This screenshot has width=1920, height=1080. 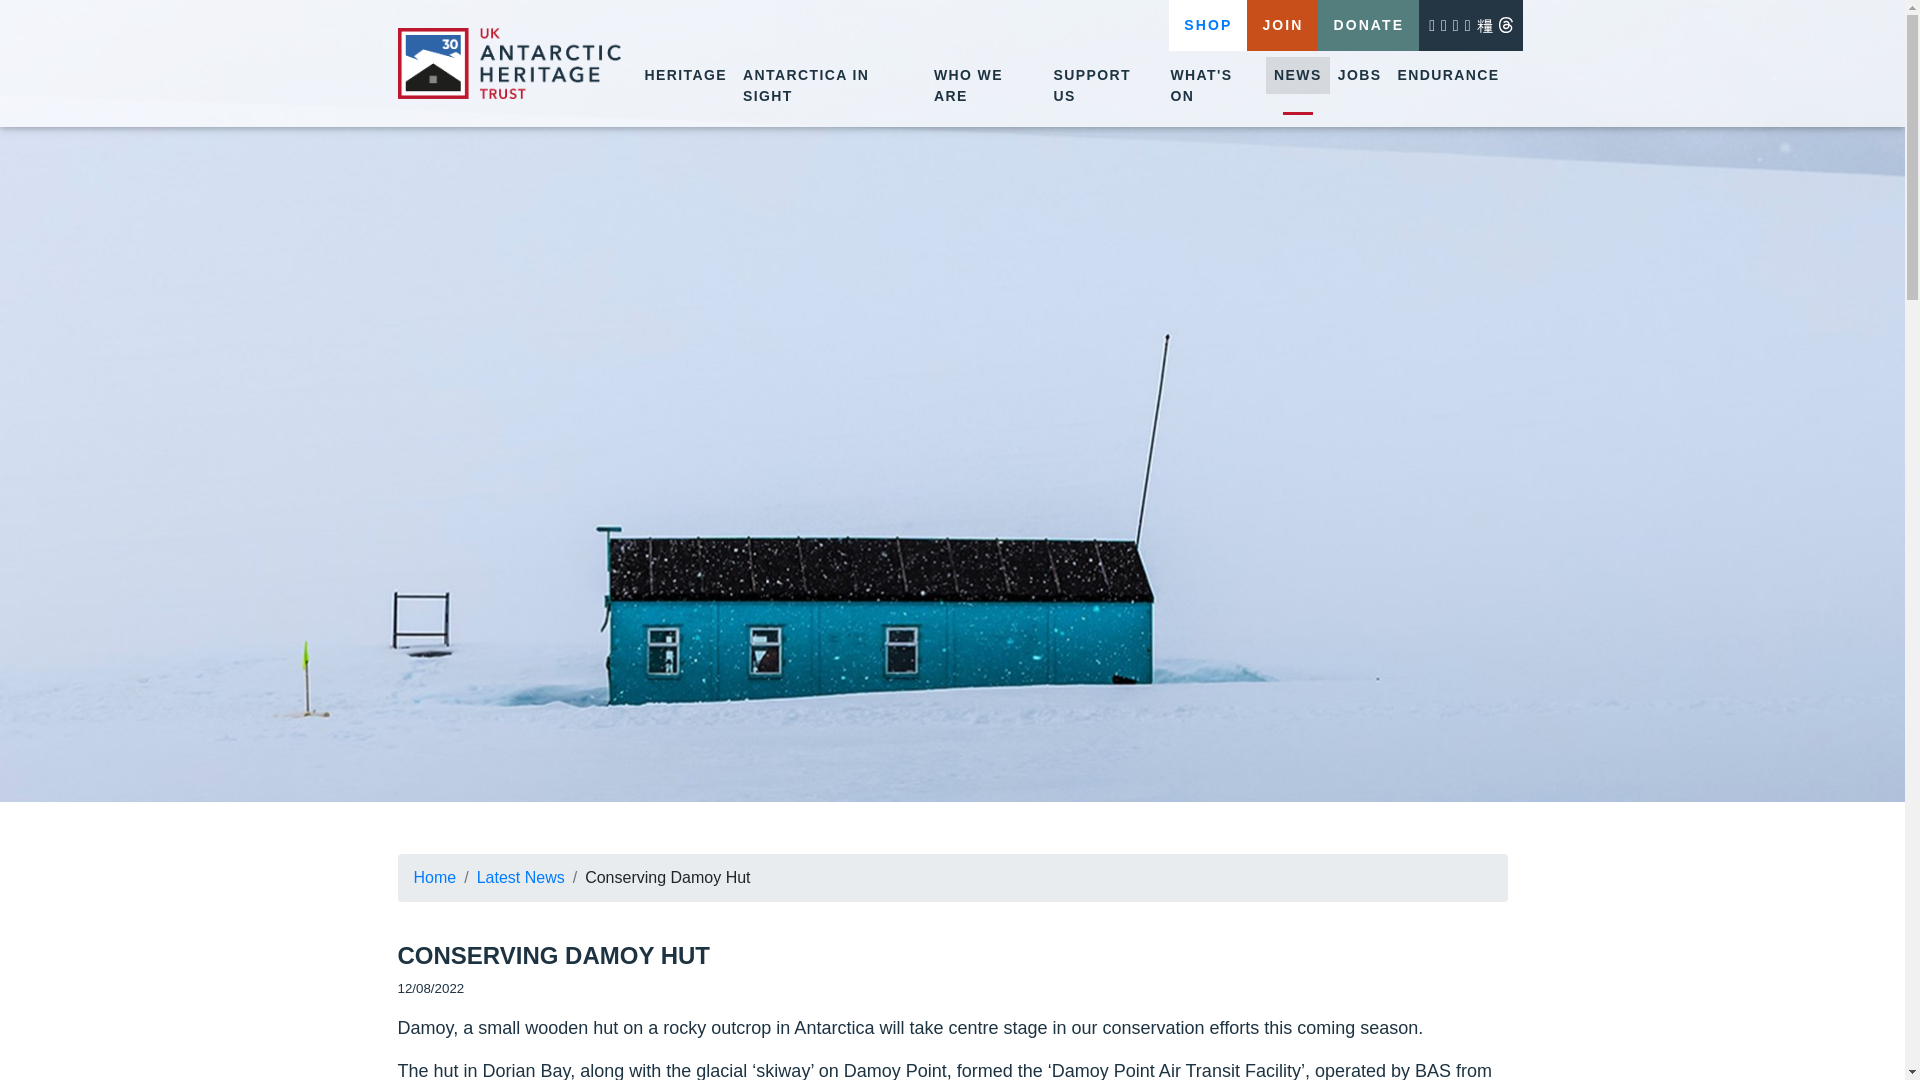 I want to click on SUPPORT US, so click(x=1102, y=86).